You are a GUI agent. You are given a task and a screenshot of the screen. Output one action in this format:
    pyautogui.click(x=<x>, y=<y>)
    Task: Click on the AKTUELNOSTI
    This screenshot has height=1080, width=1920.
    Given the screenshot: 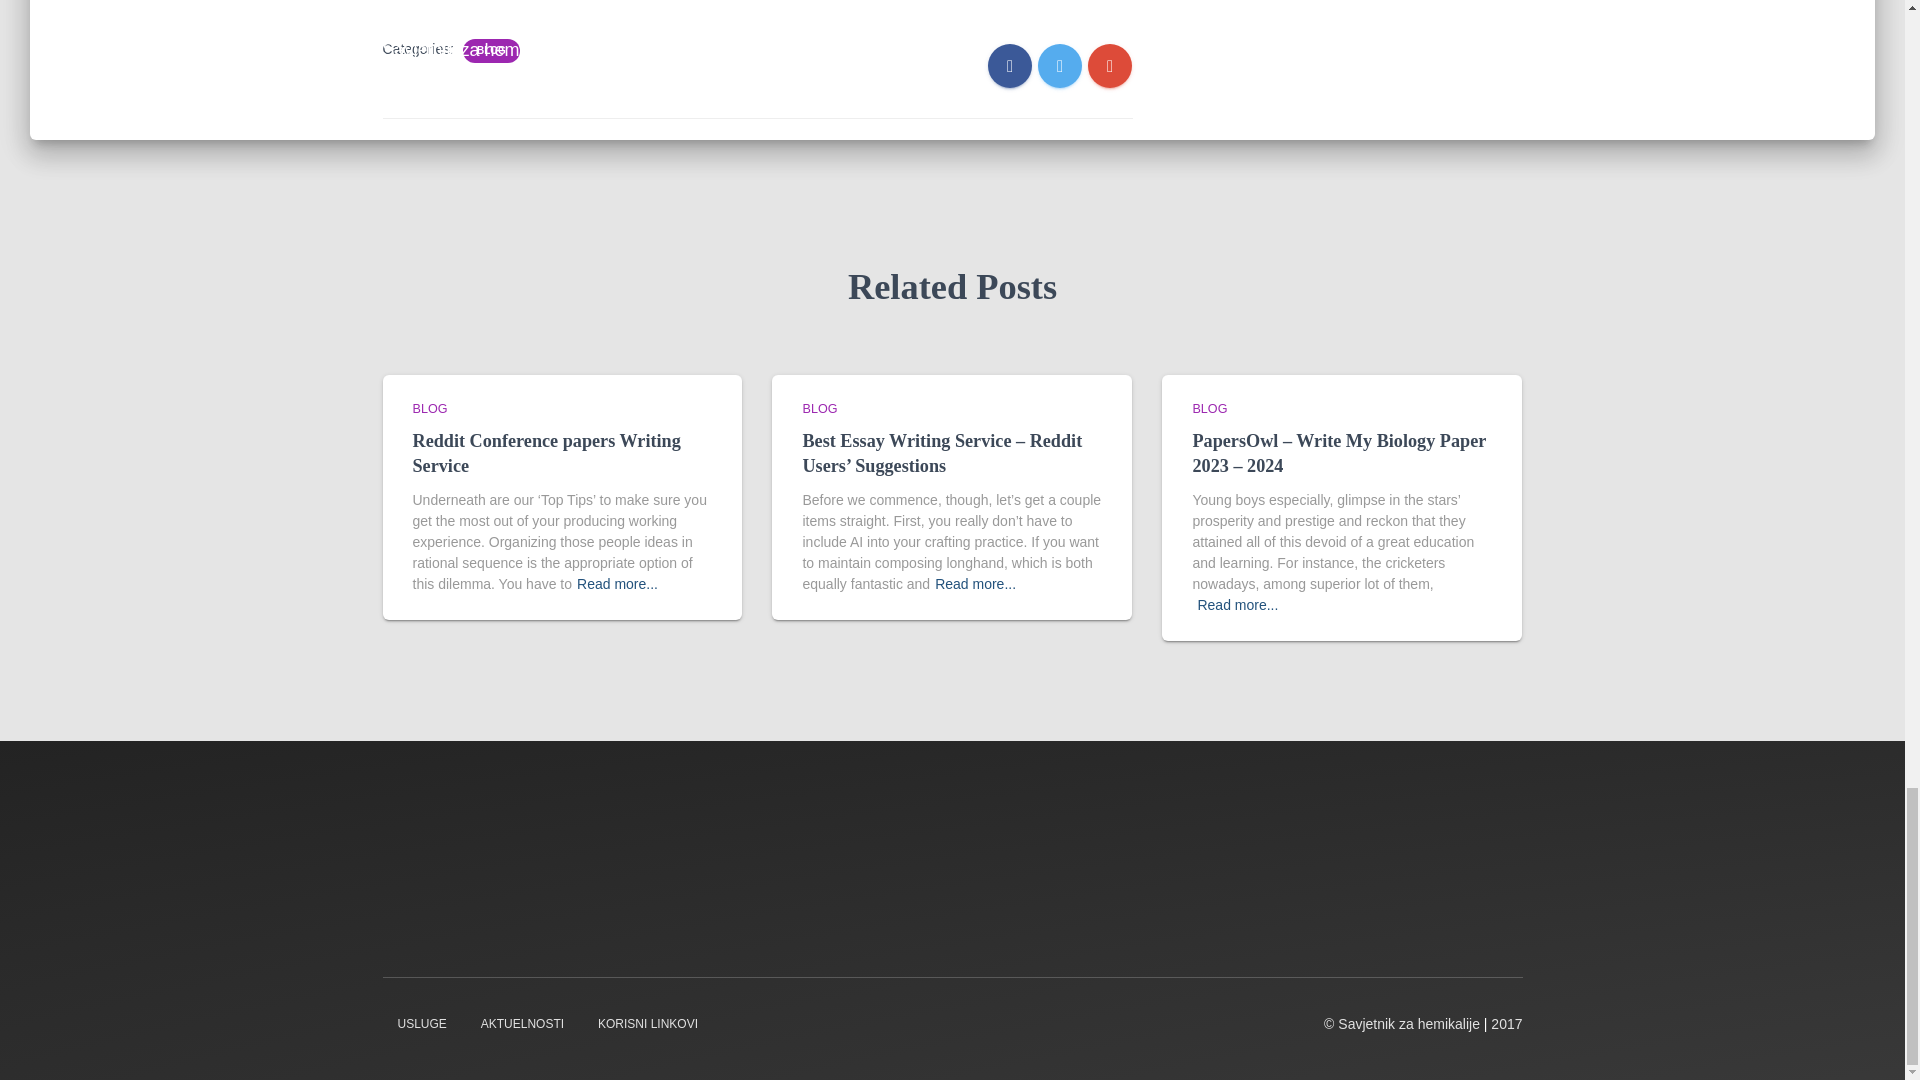 What is the action you would take?
    pyautogui.click(x=522, y=1024)
    